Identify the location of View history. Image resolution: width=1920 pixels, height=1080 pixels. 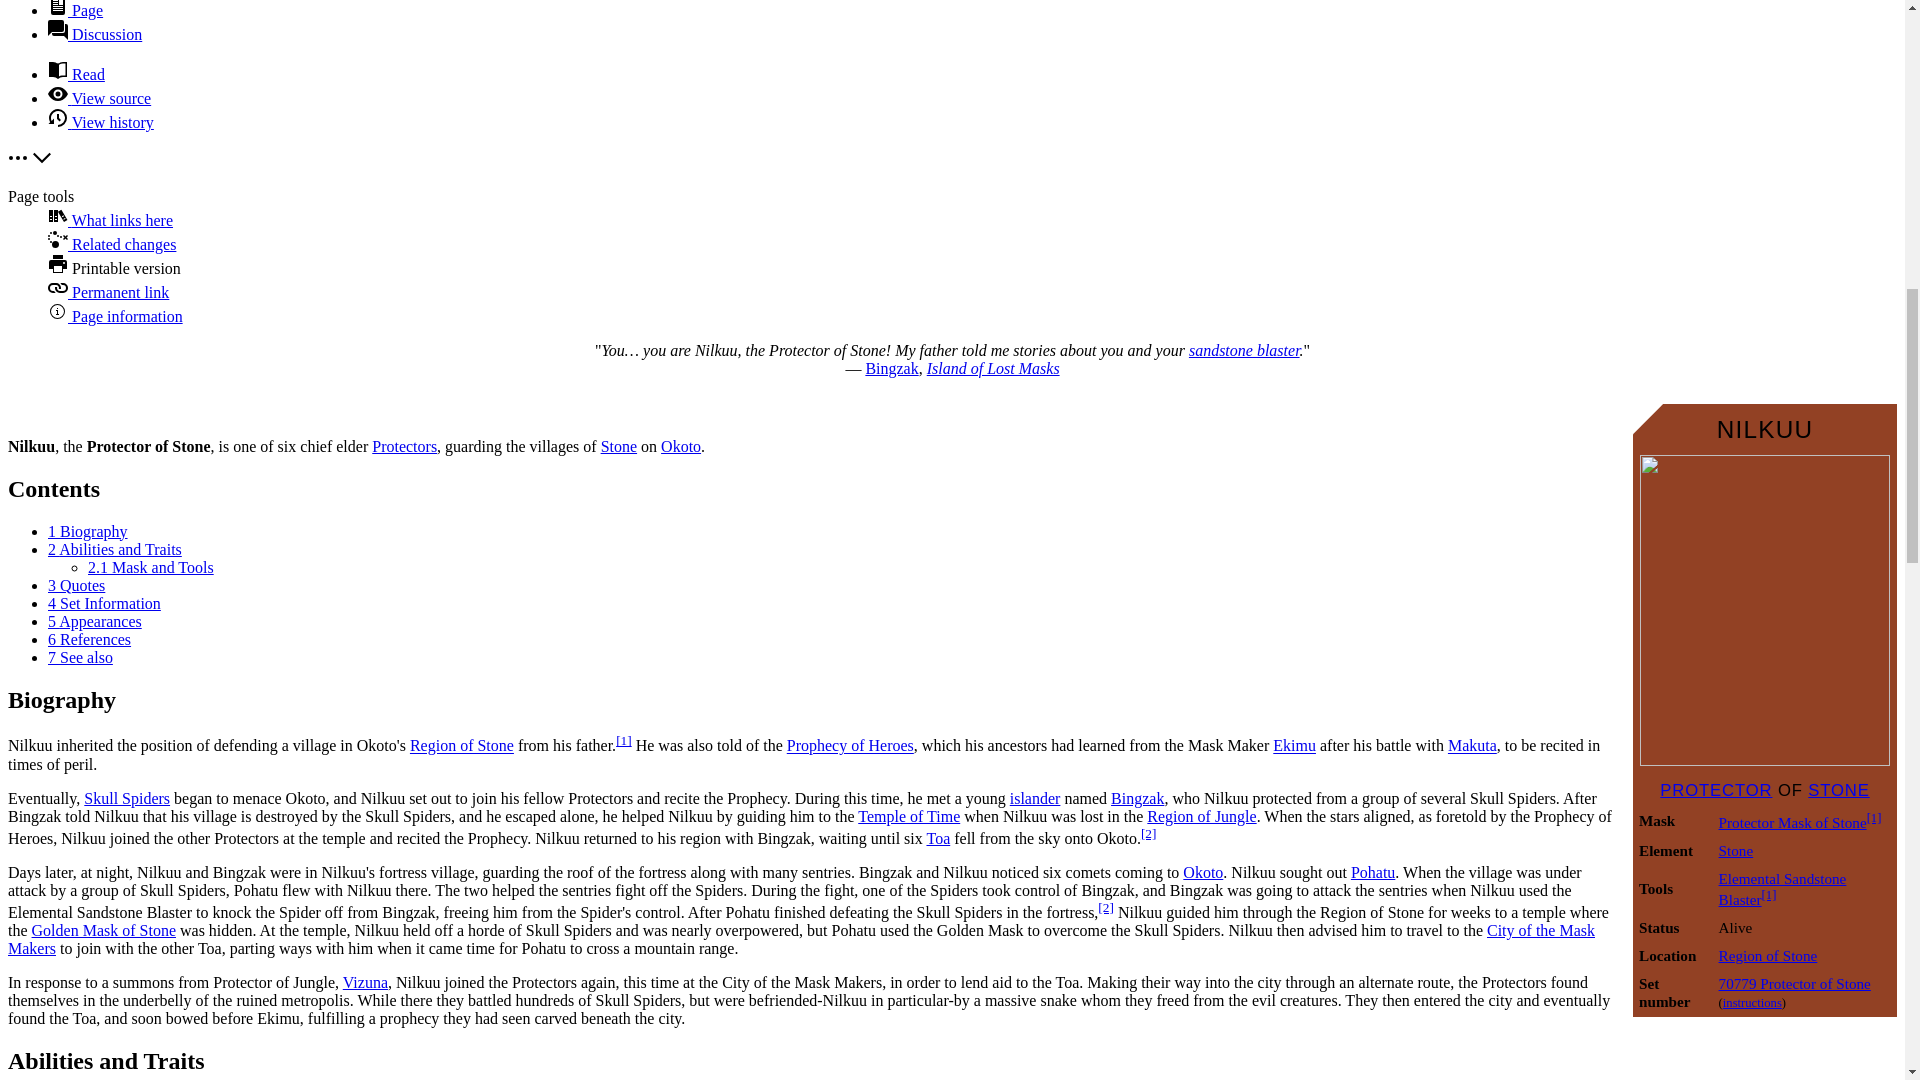
(100, 122).